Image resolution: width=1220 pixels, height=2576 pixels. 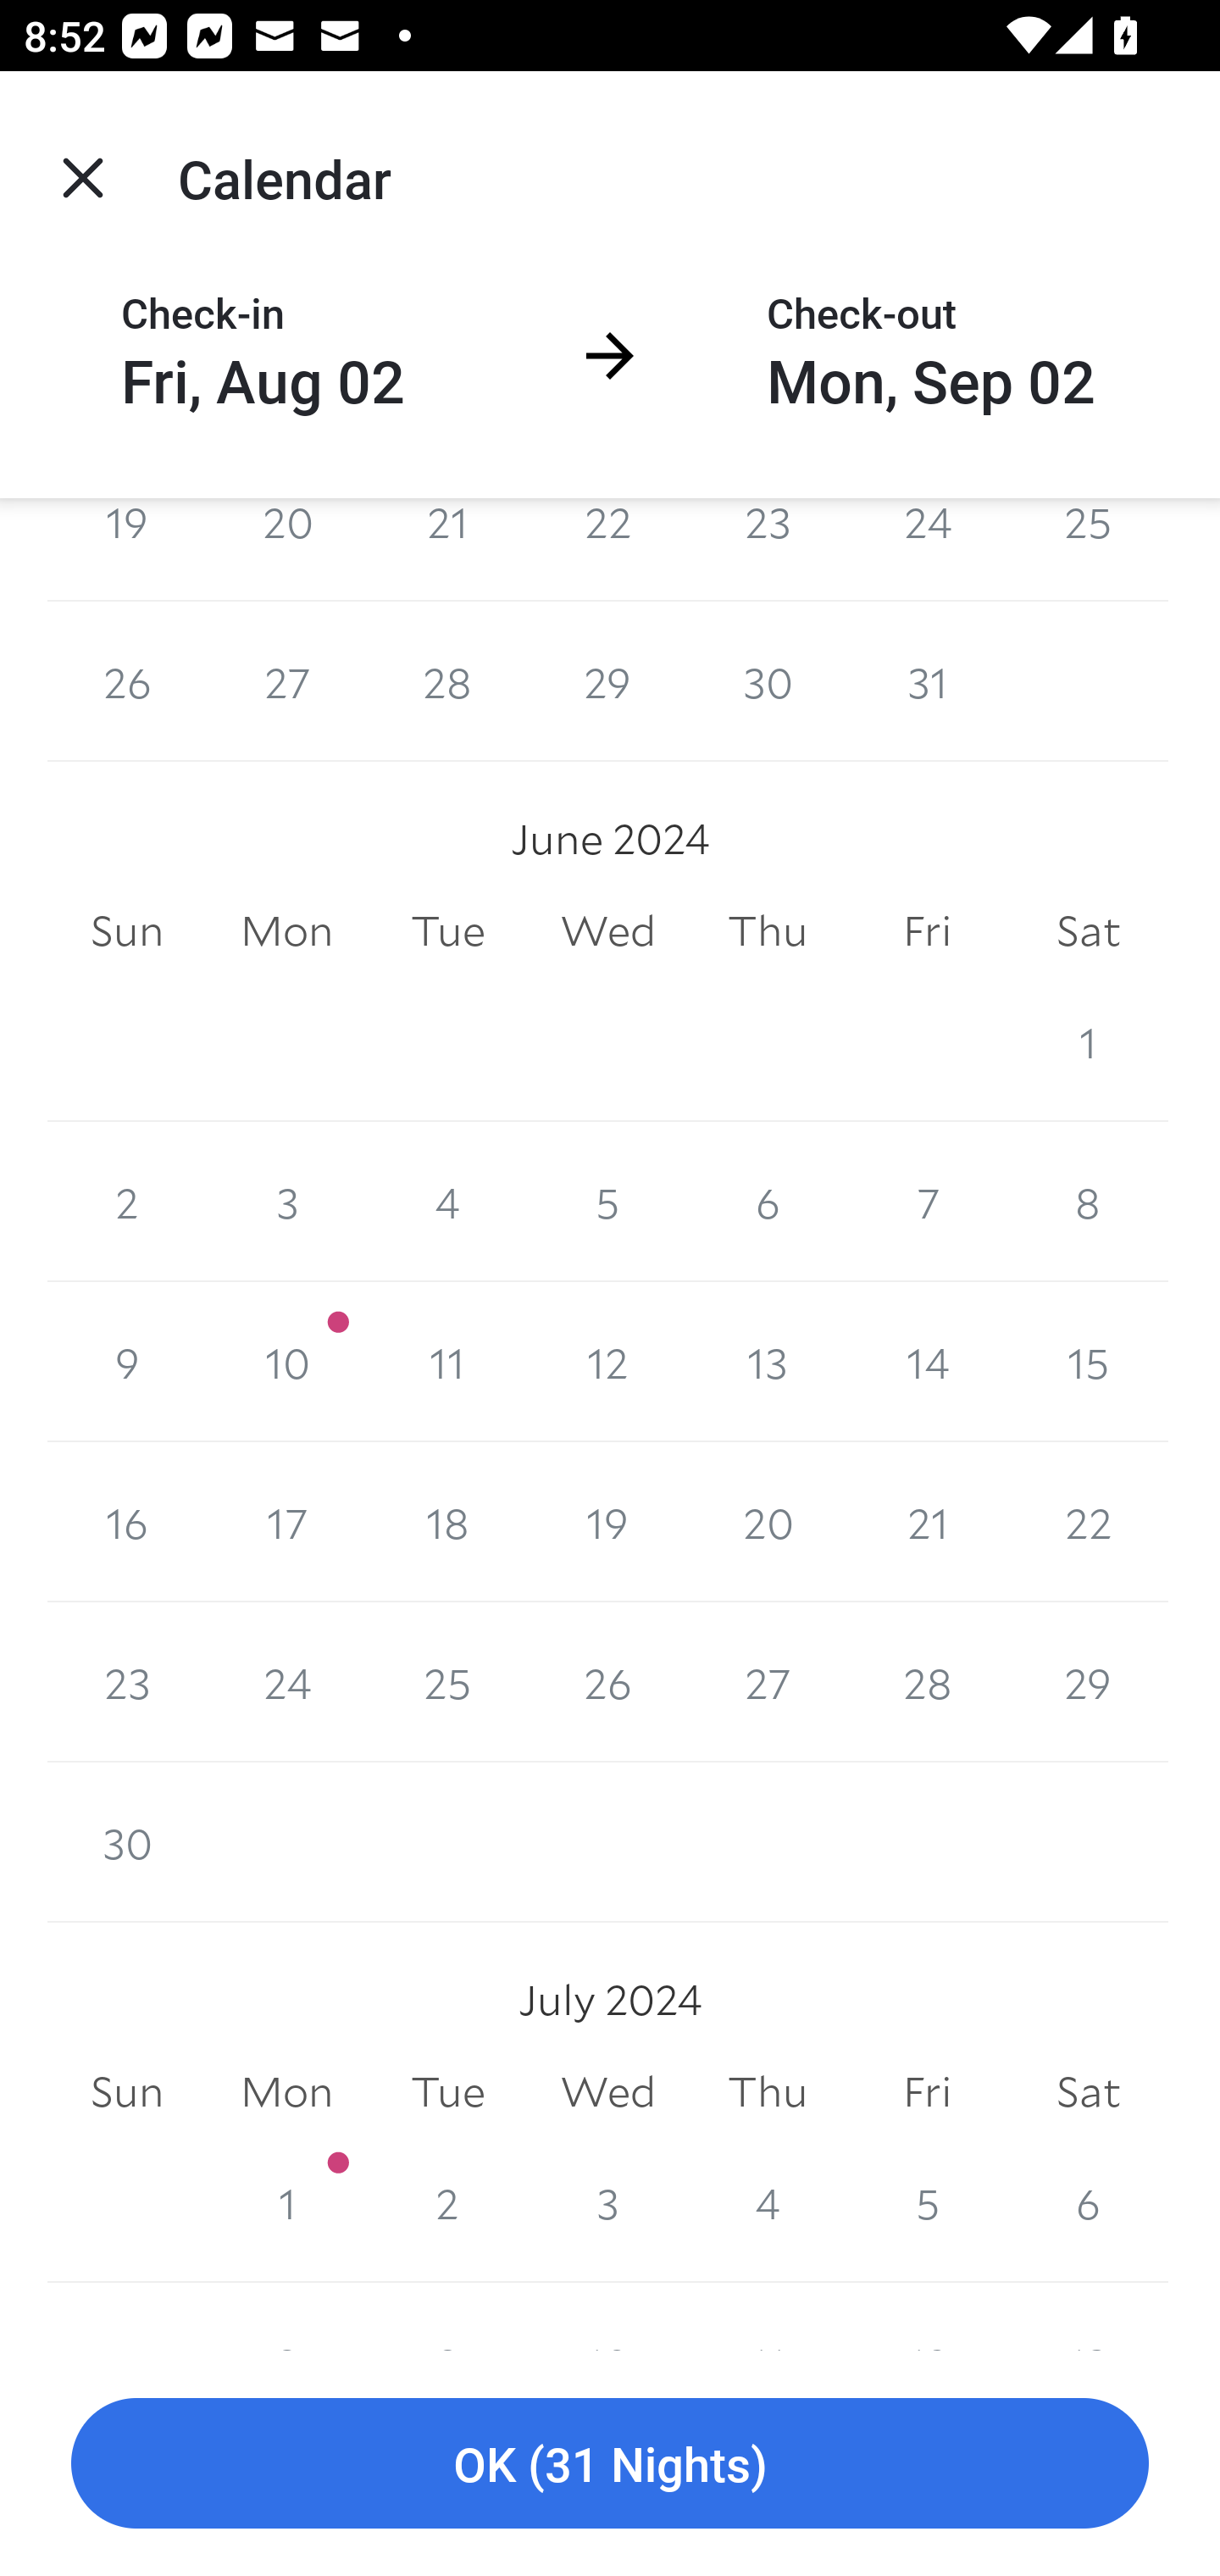 I want to click on 26 26 June 2024, so click(x=608, y=1681).